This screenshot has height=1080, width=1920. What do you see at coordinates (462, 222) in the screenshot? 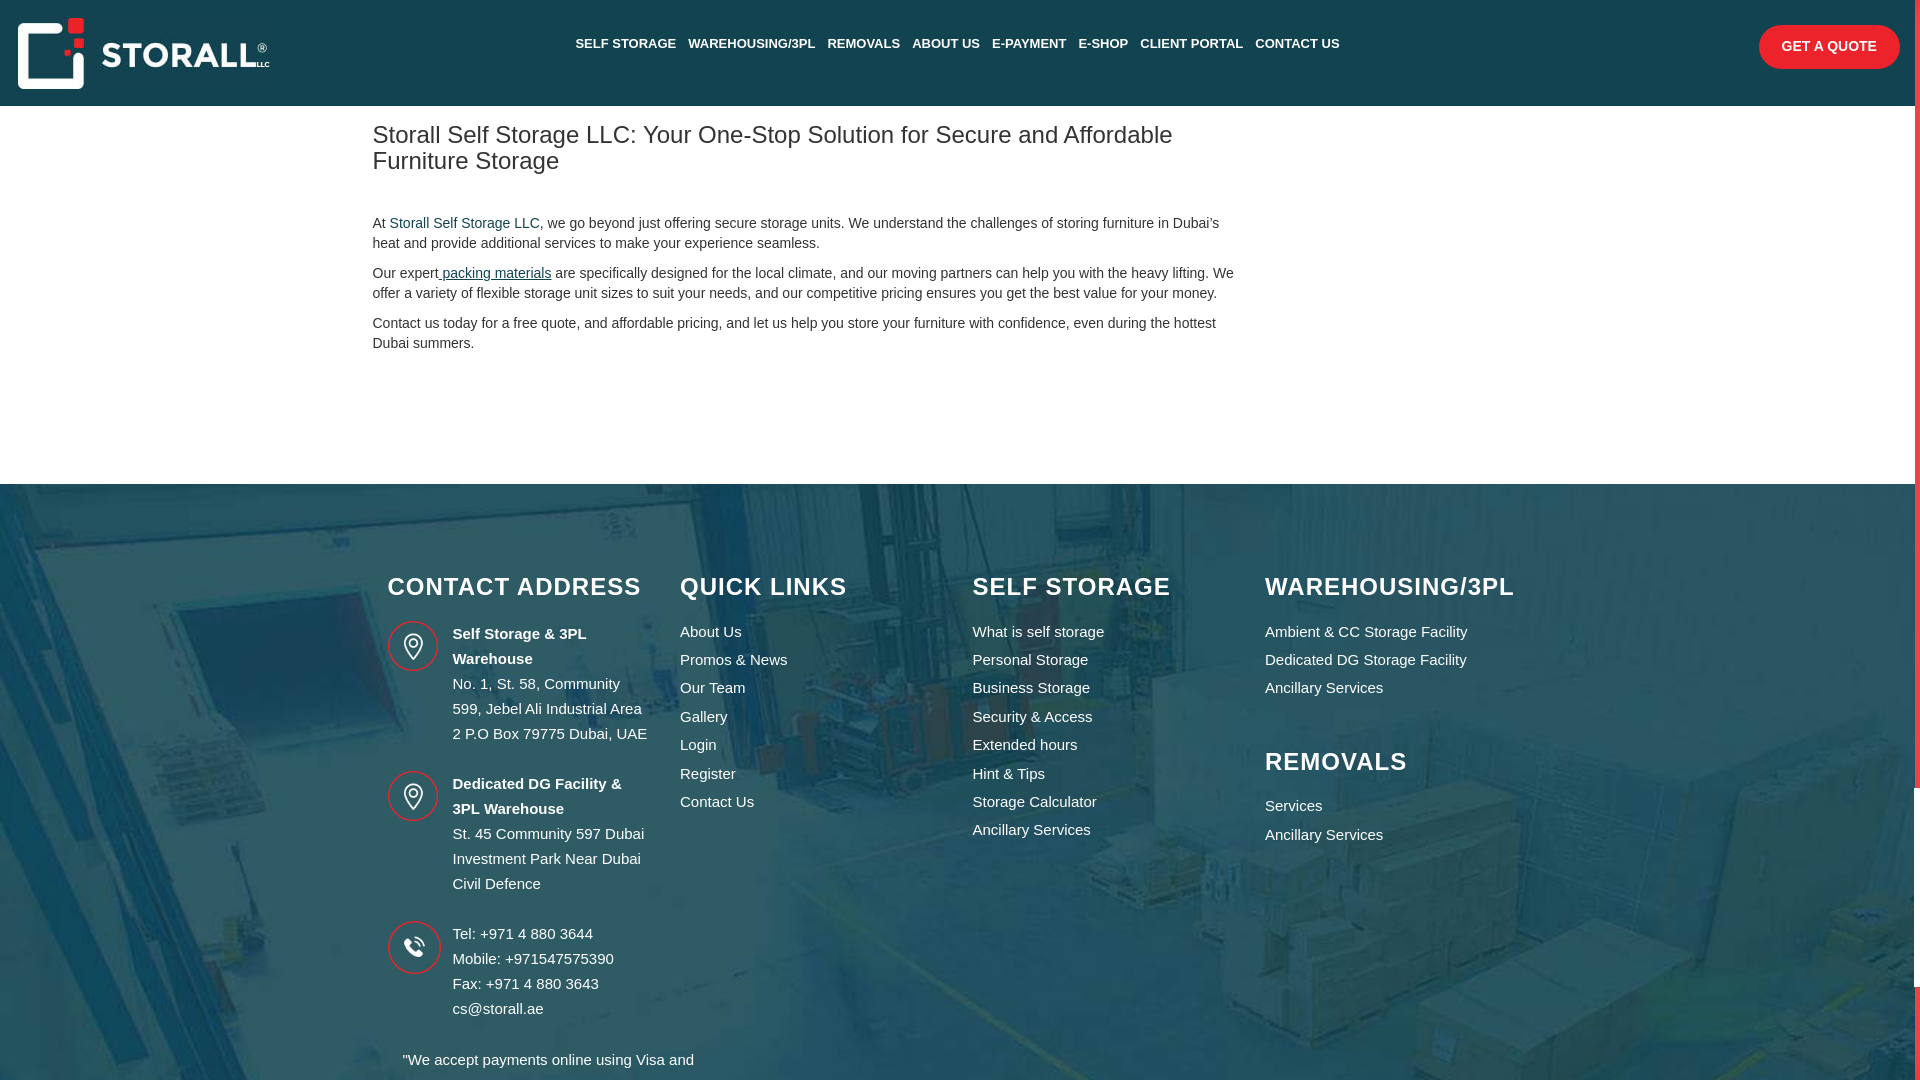
I see `Storall Self Storage LLC` at bounding box center [462, 222].